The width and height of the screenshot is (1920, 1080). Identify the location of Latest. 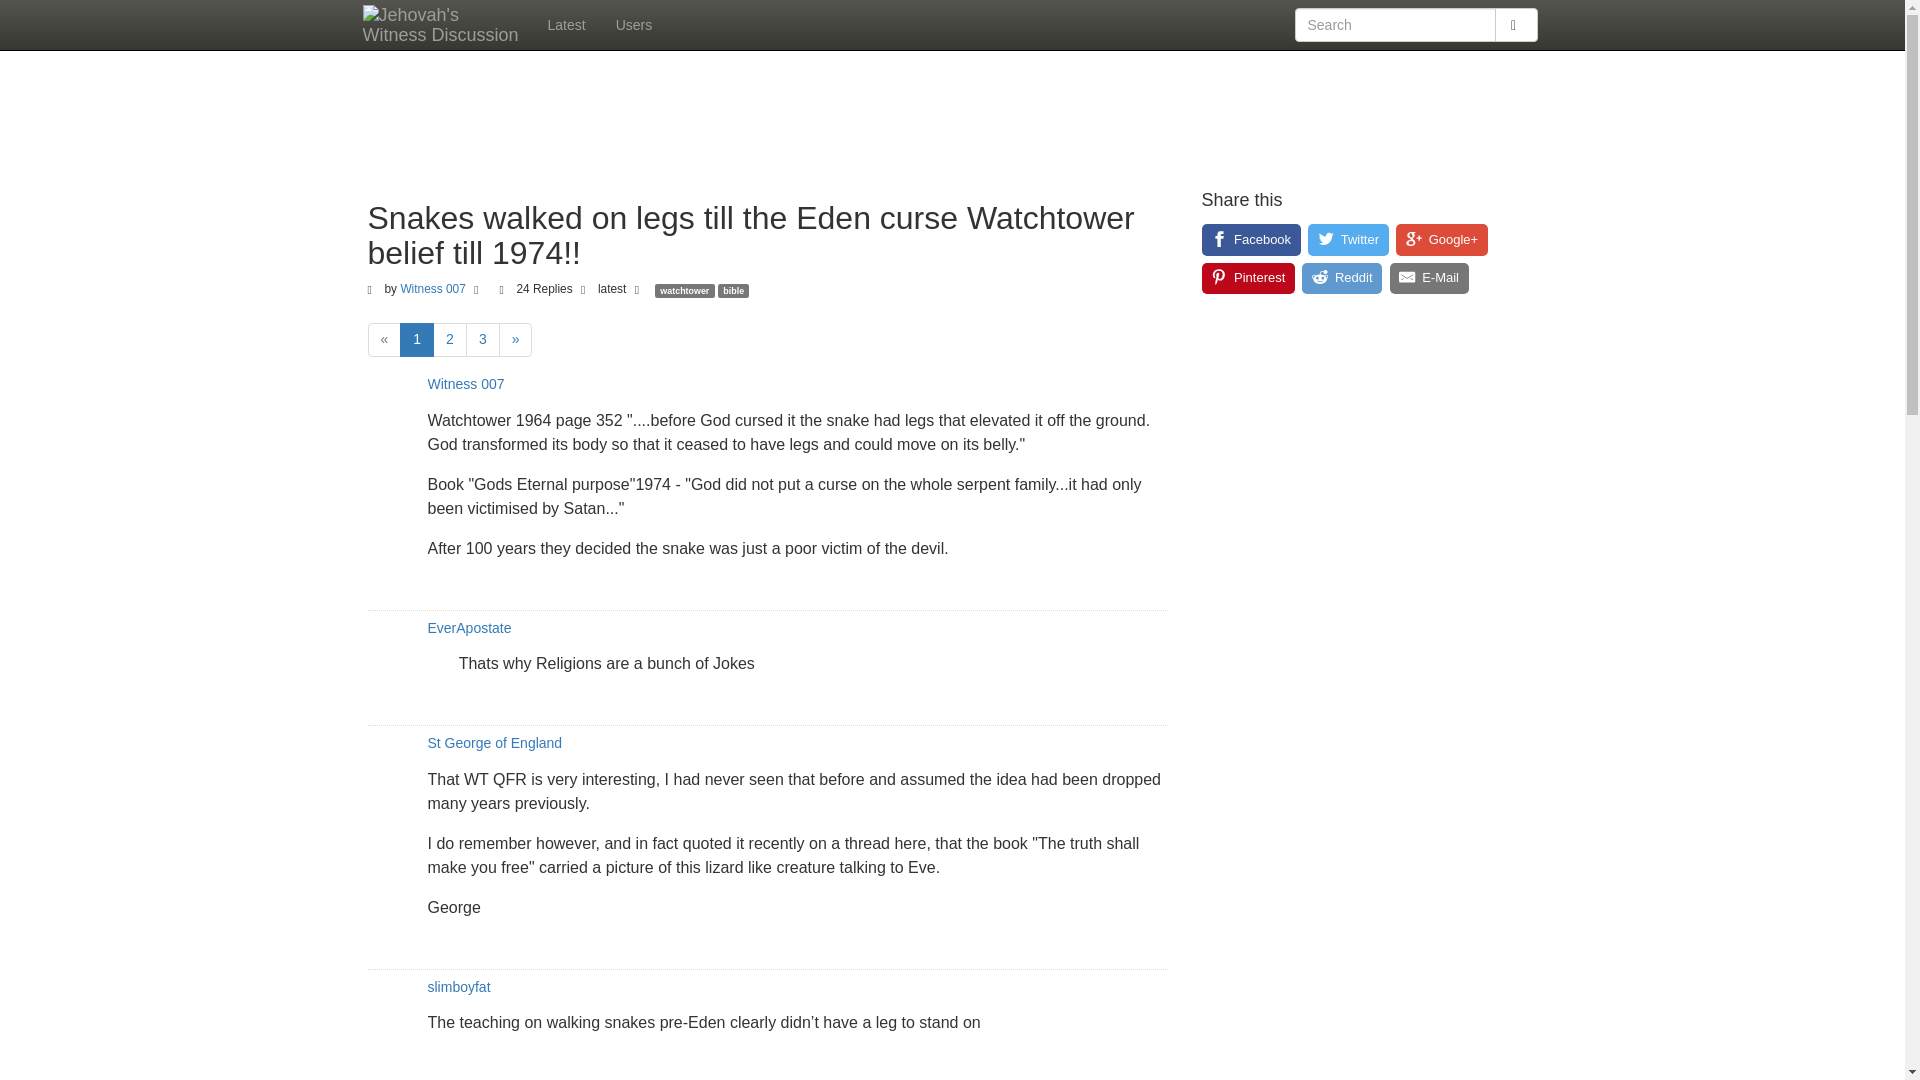
(565, 24).